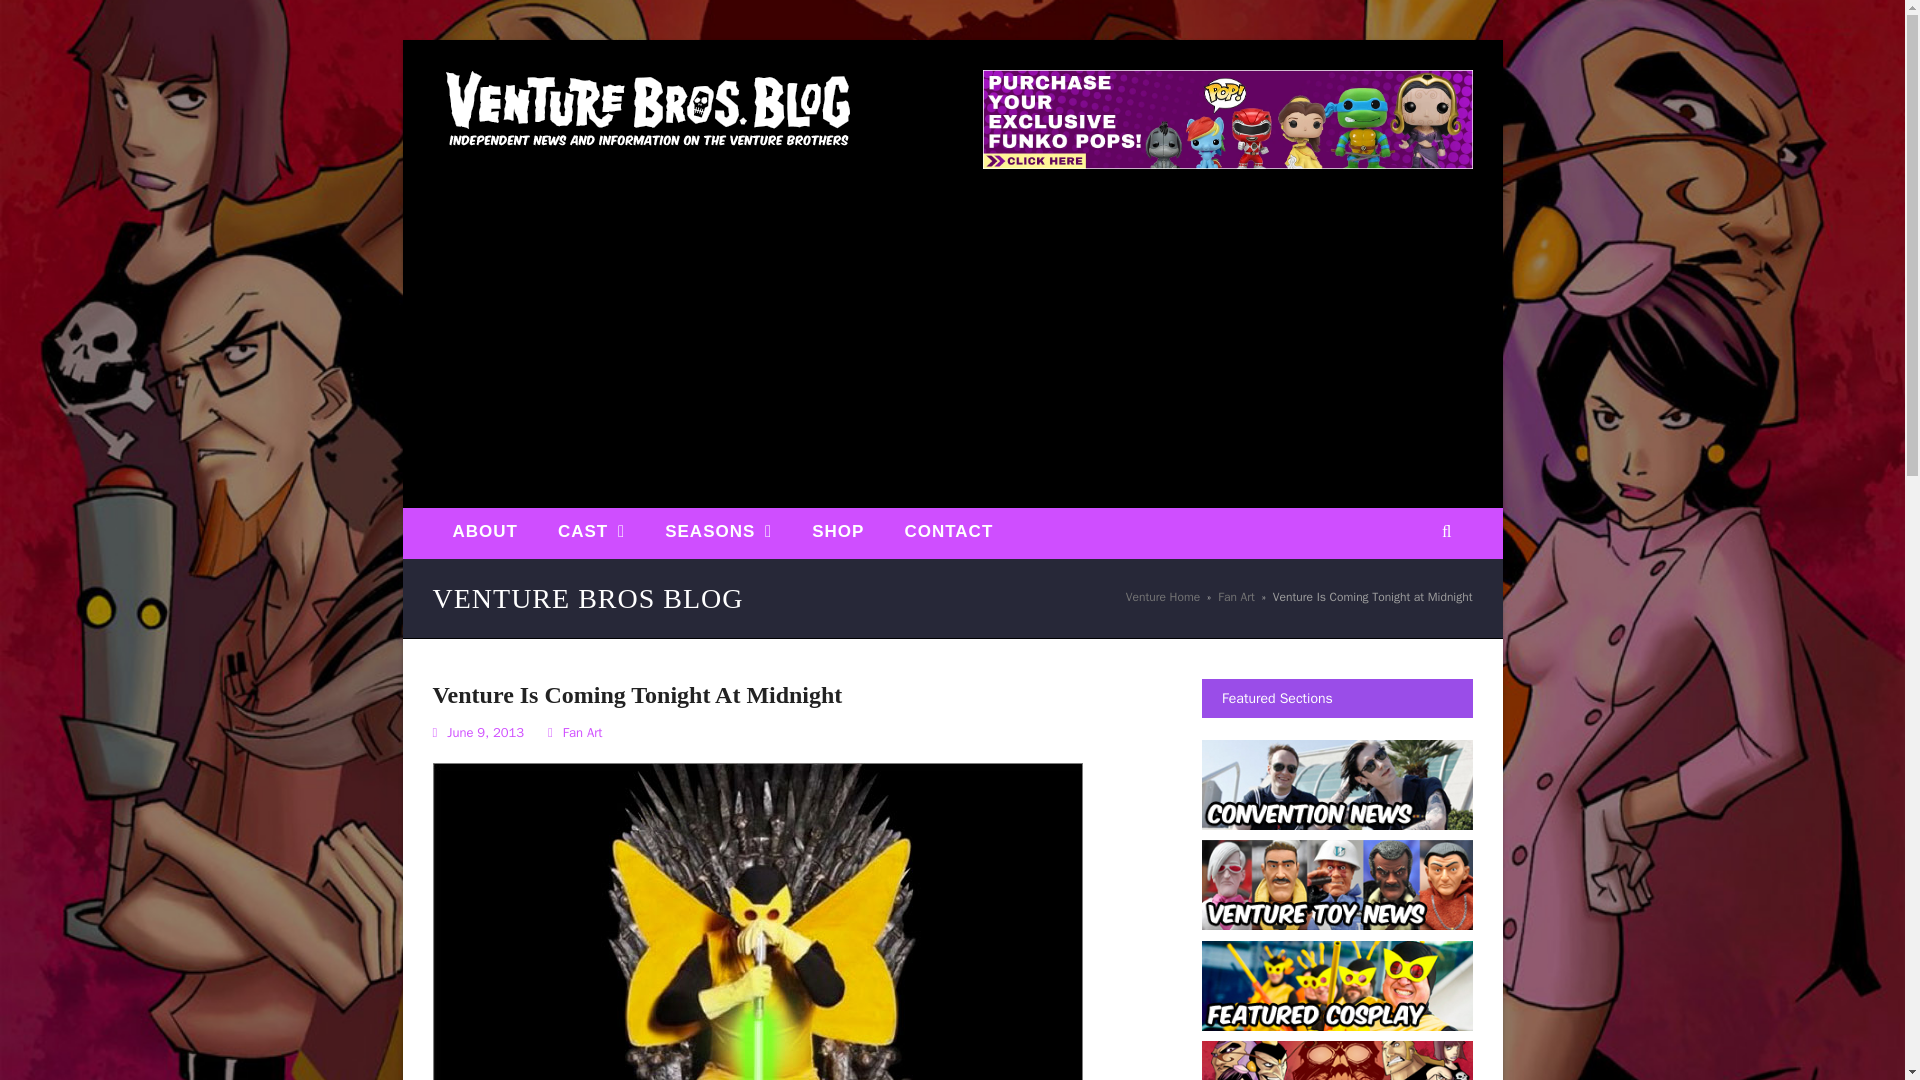  I want to click on CONTACT, so click(948, 532).